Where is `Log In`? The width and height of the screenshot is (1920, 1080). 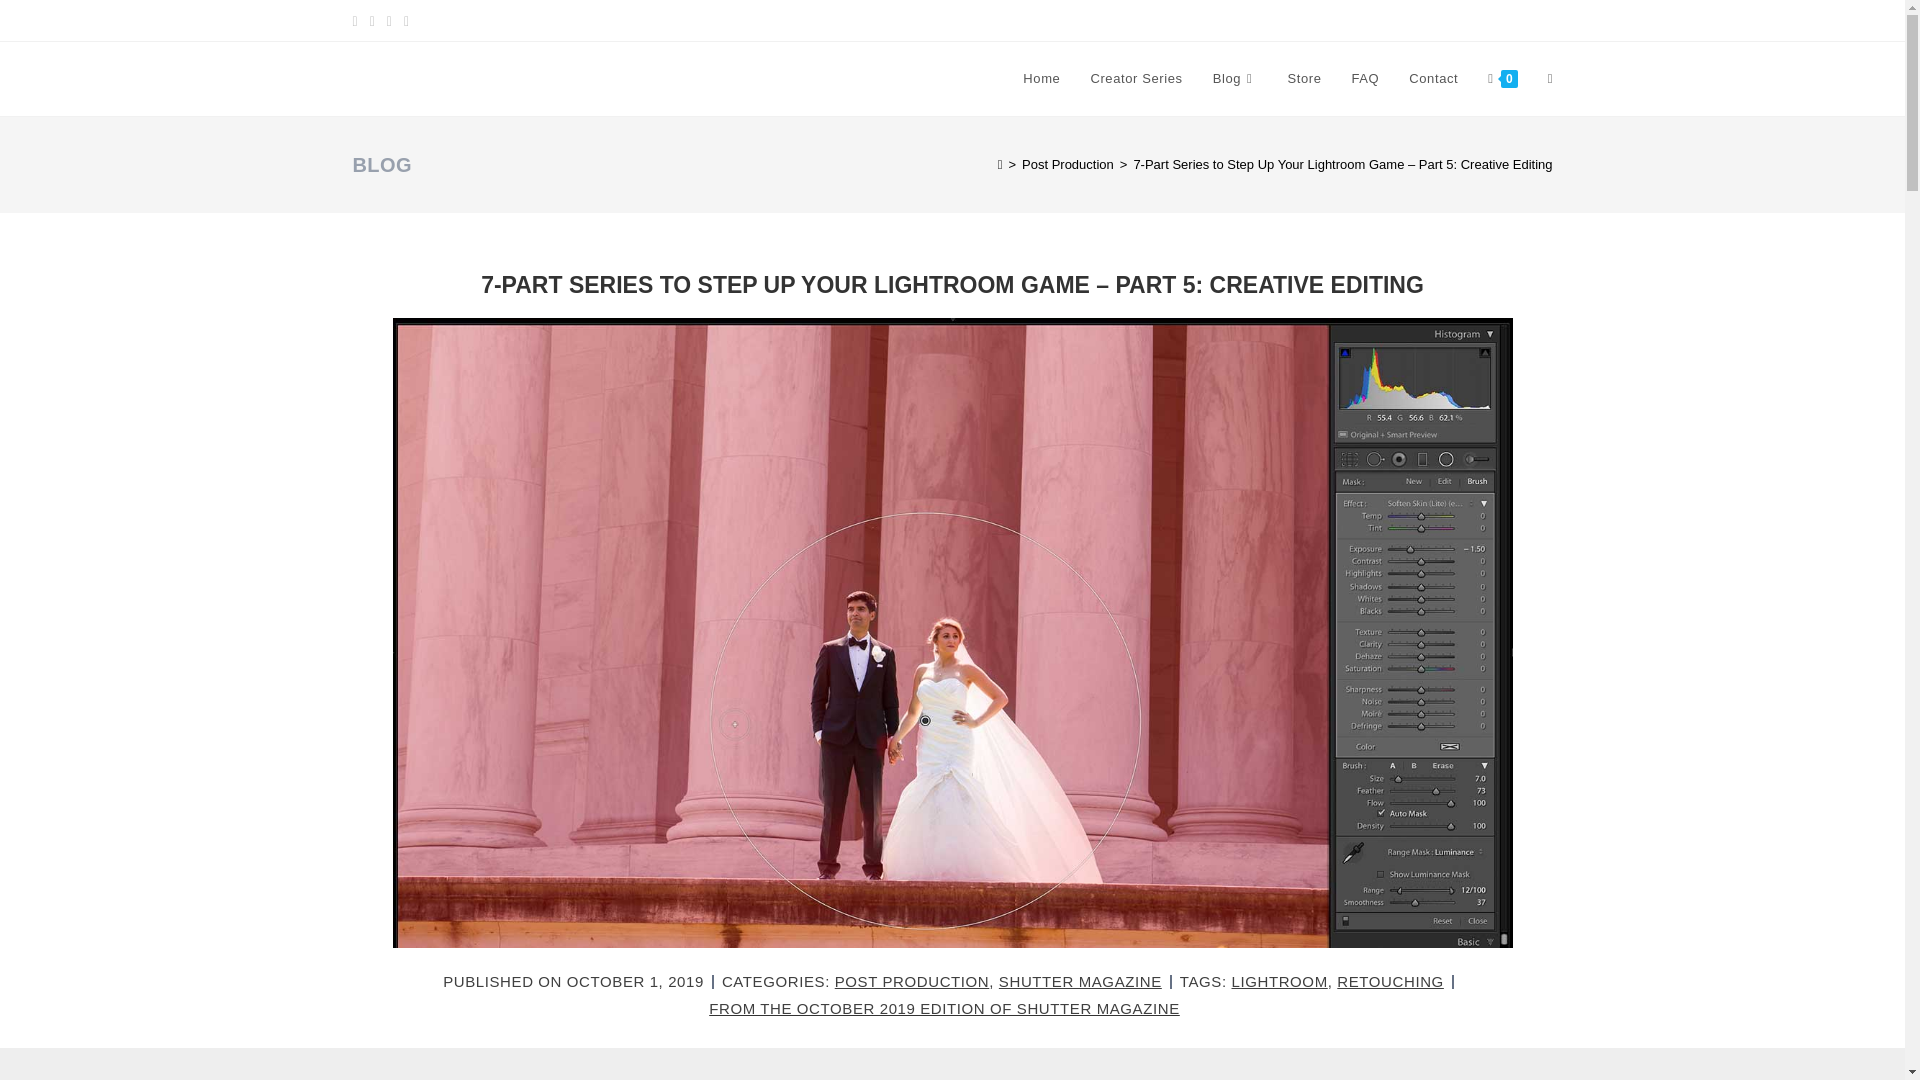 Log In is located at coordinates (1512, 20).